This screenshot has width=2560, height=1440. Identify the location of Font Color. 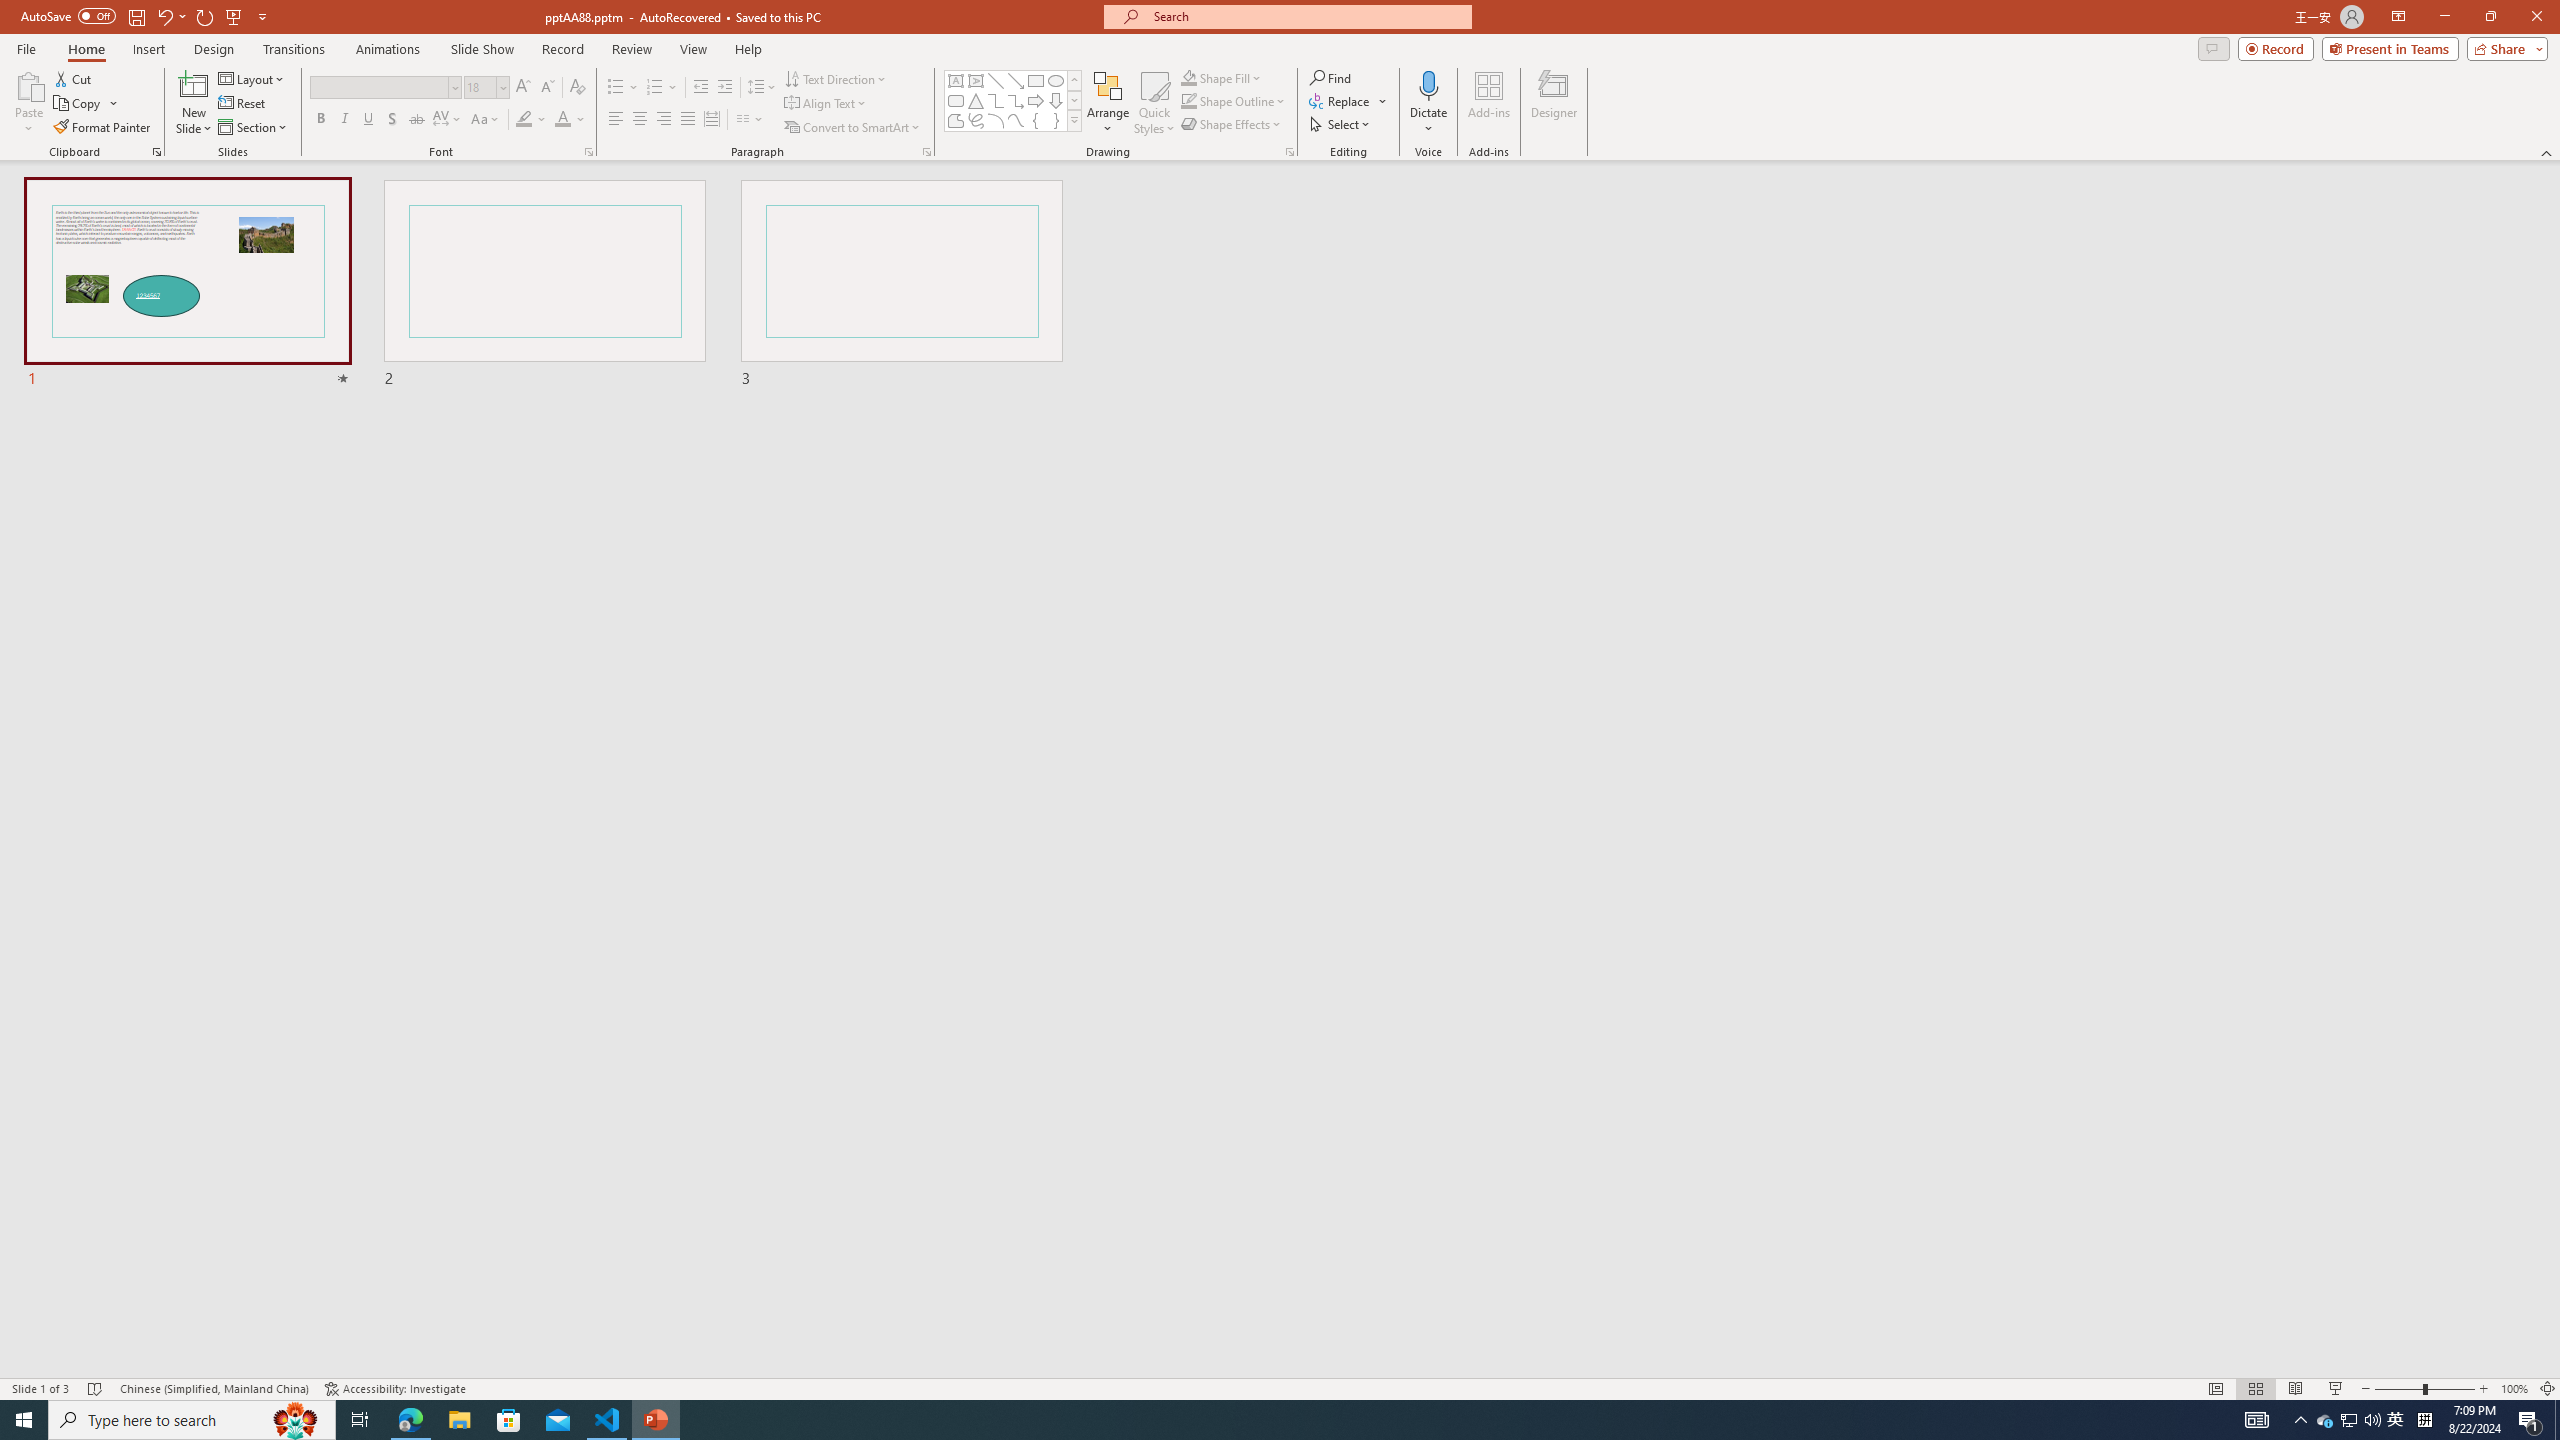
(570, 120).